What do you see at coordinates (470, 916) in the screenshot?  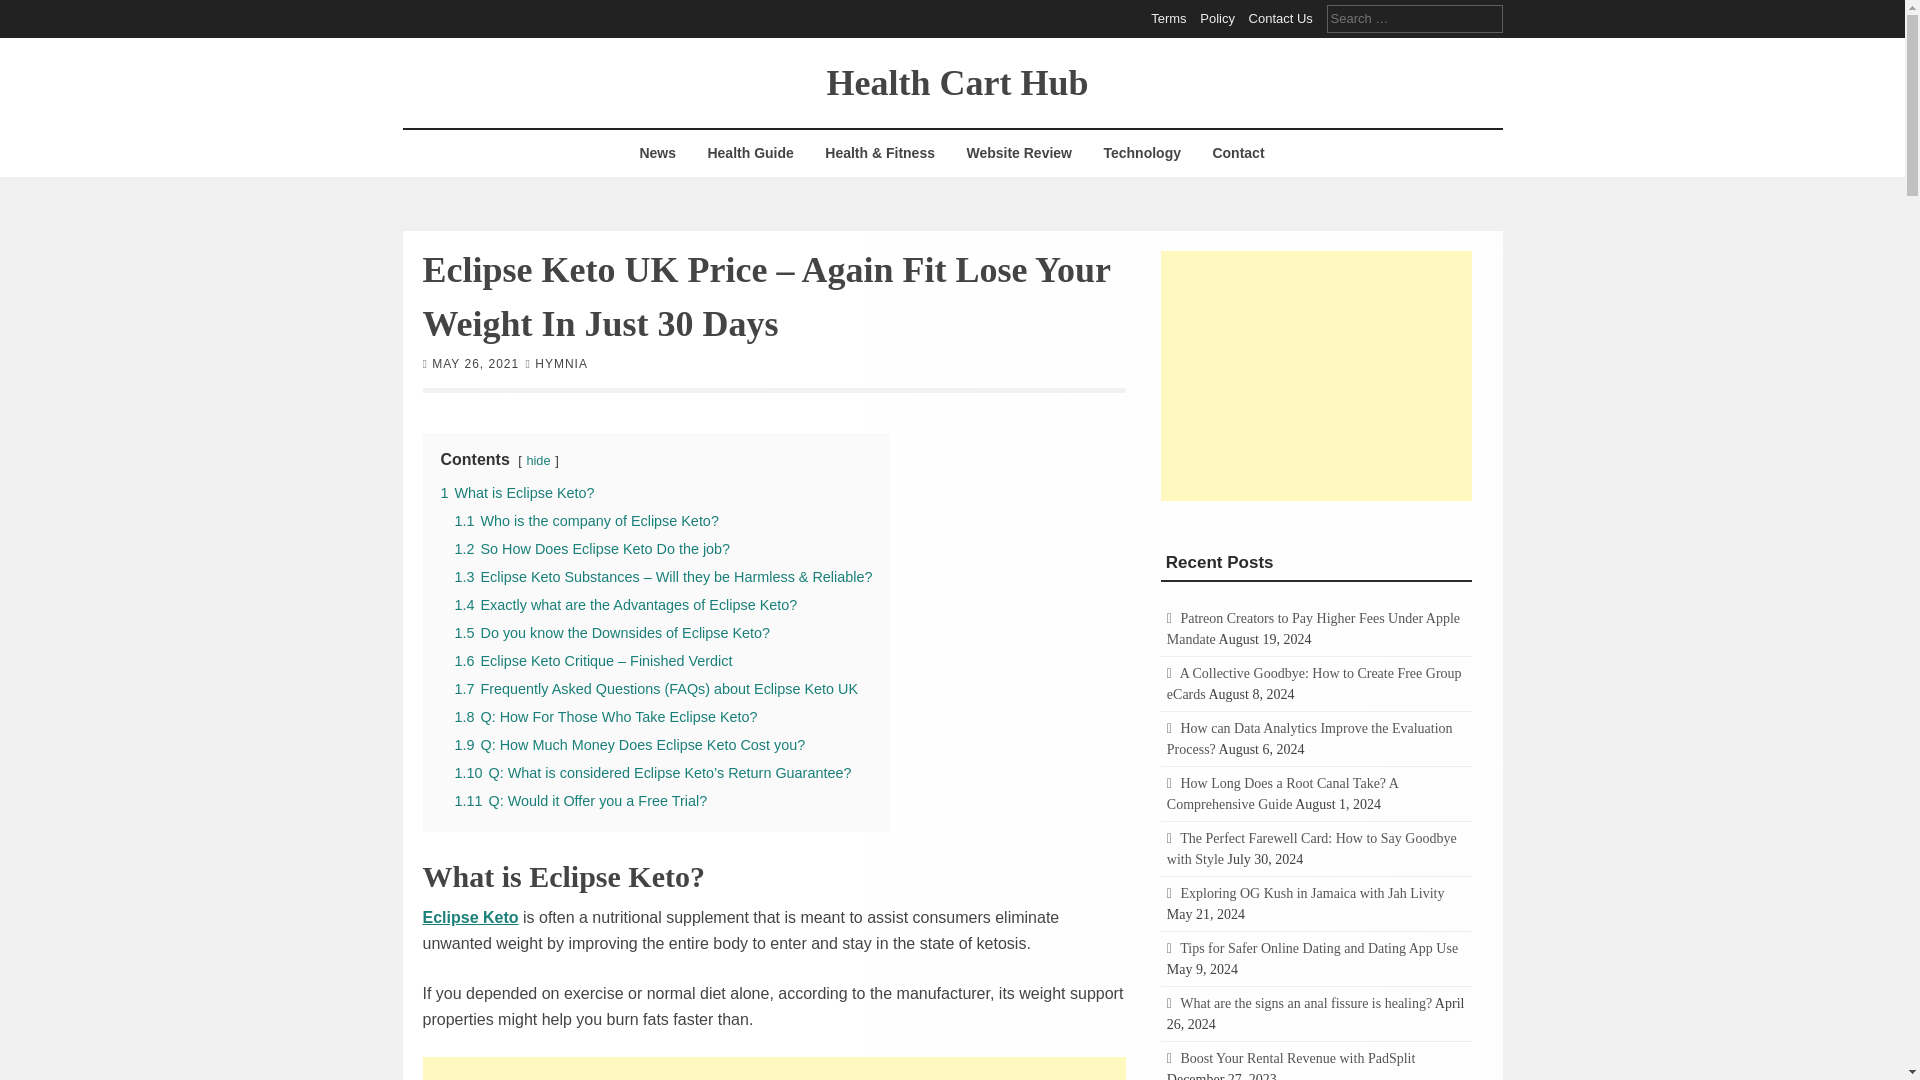 I see `Eclipse Keto` at bounding box center [470, 916].